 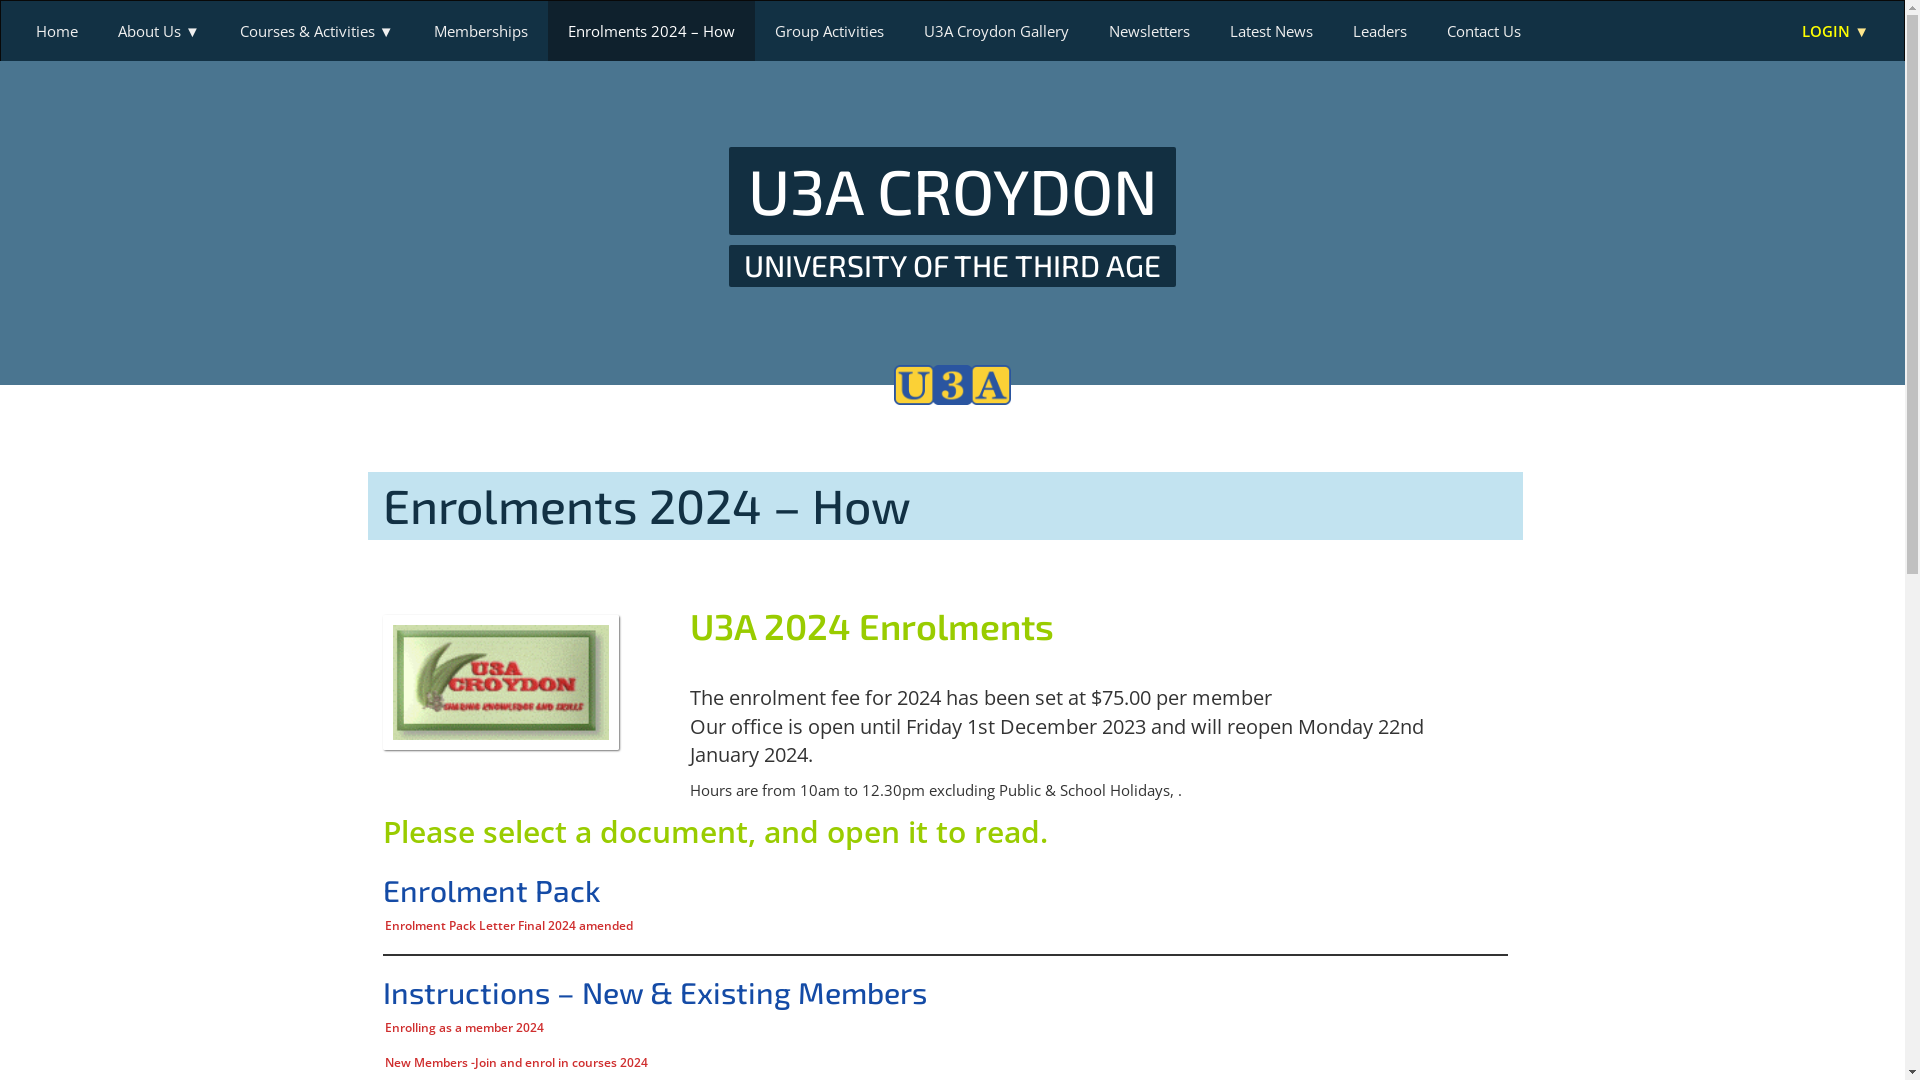 What do you see at coordinates (1272, 31) in the screenshot?
I see `Latest News` at bounding box center [1272, 31].